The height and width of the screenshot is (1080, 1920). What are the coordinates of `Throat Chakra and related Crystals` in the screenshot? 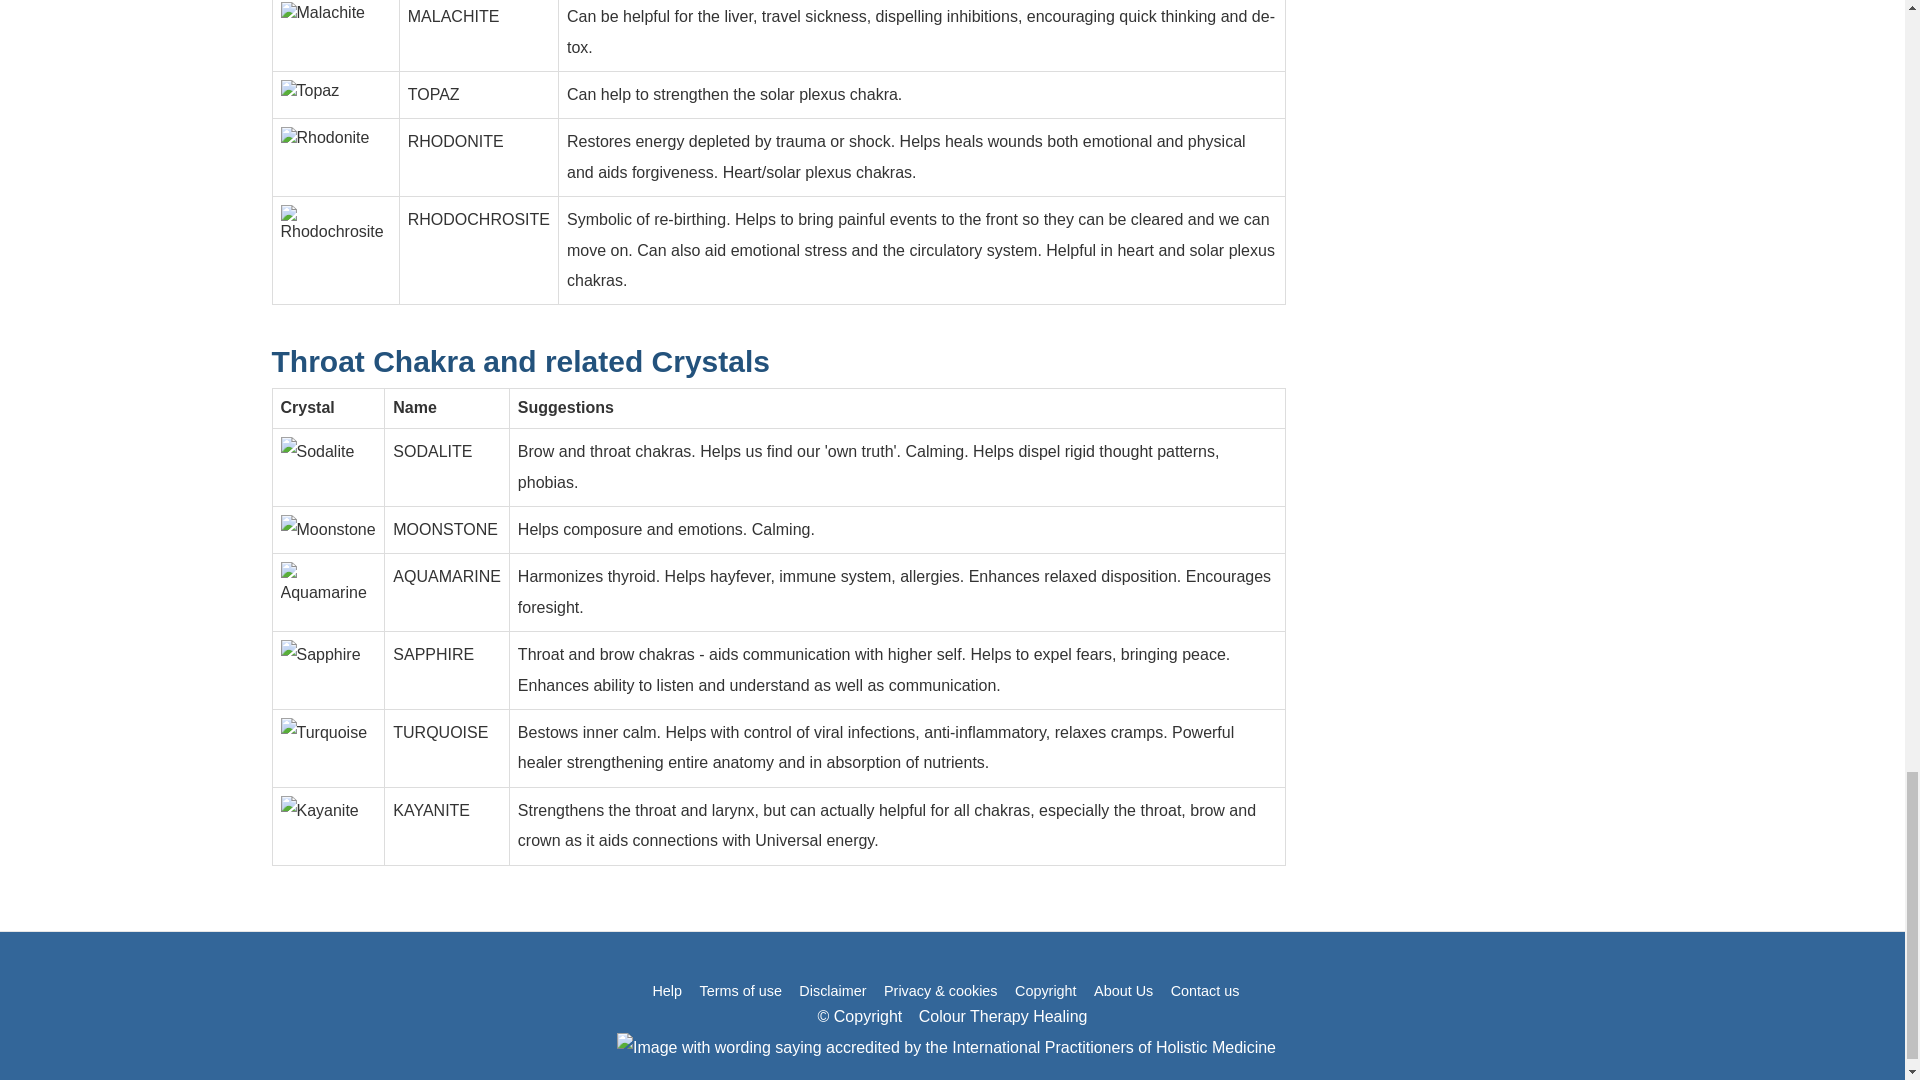 It's located at (522, 361).